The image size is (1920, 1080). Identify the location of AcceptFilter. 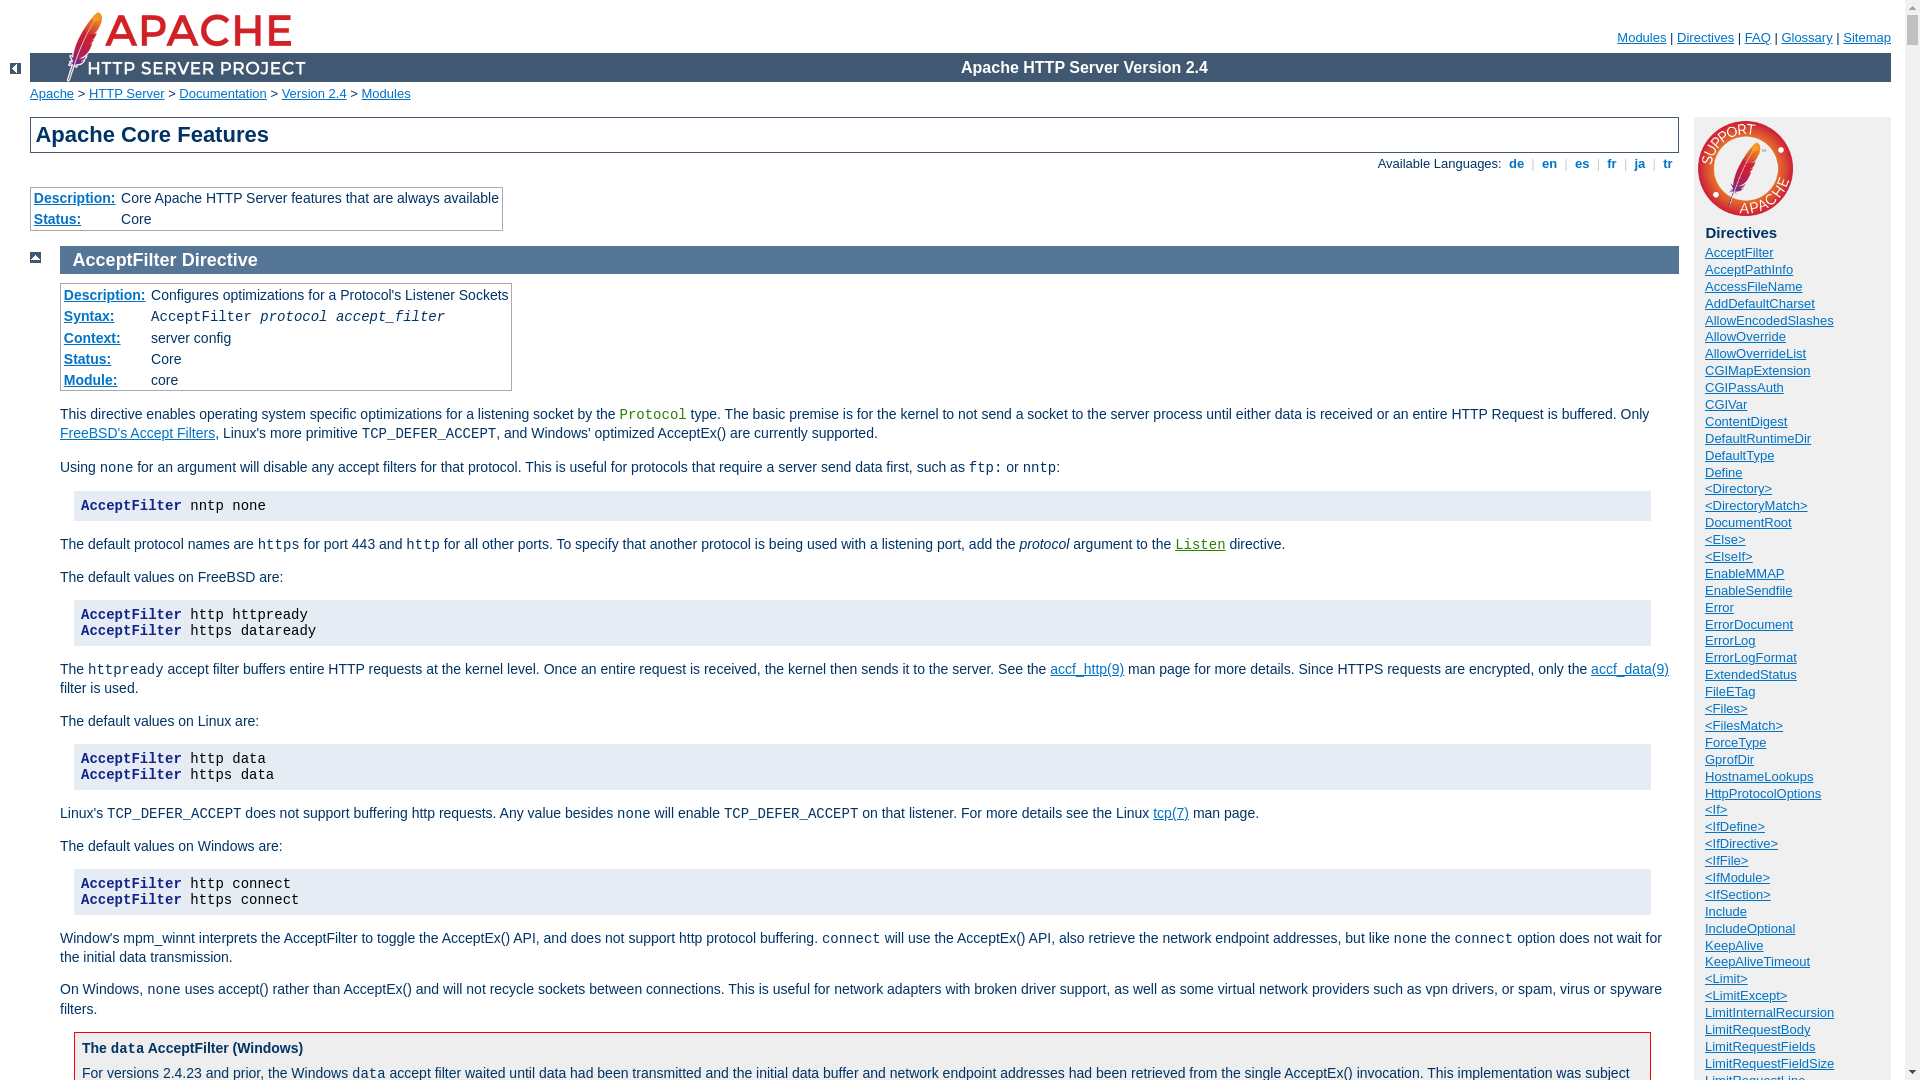
(1740, 252).